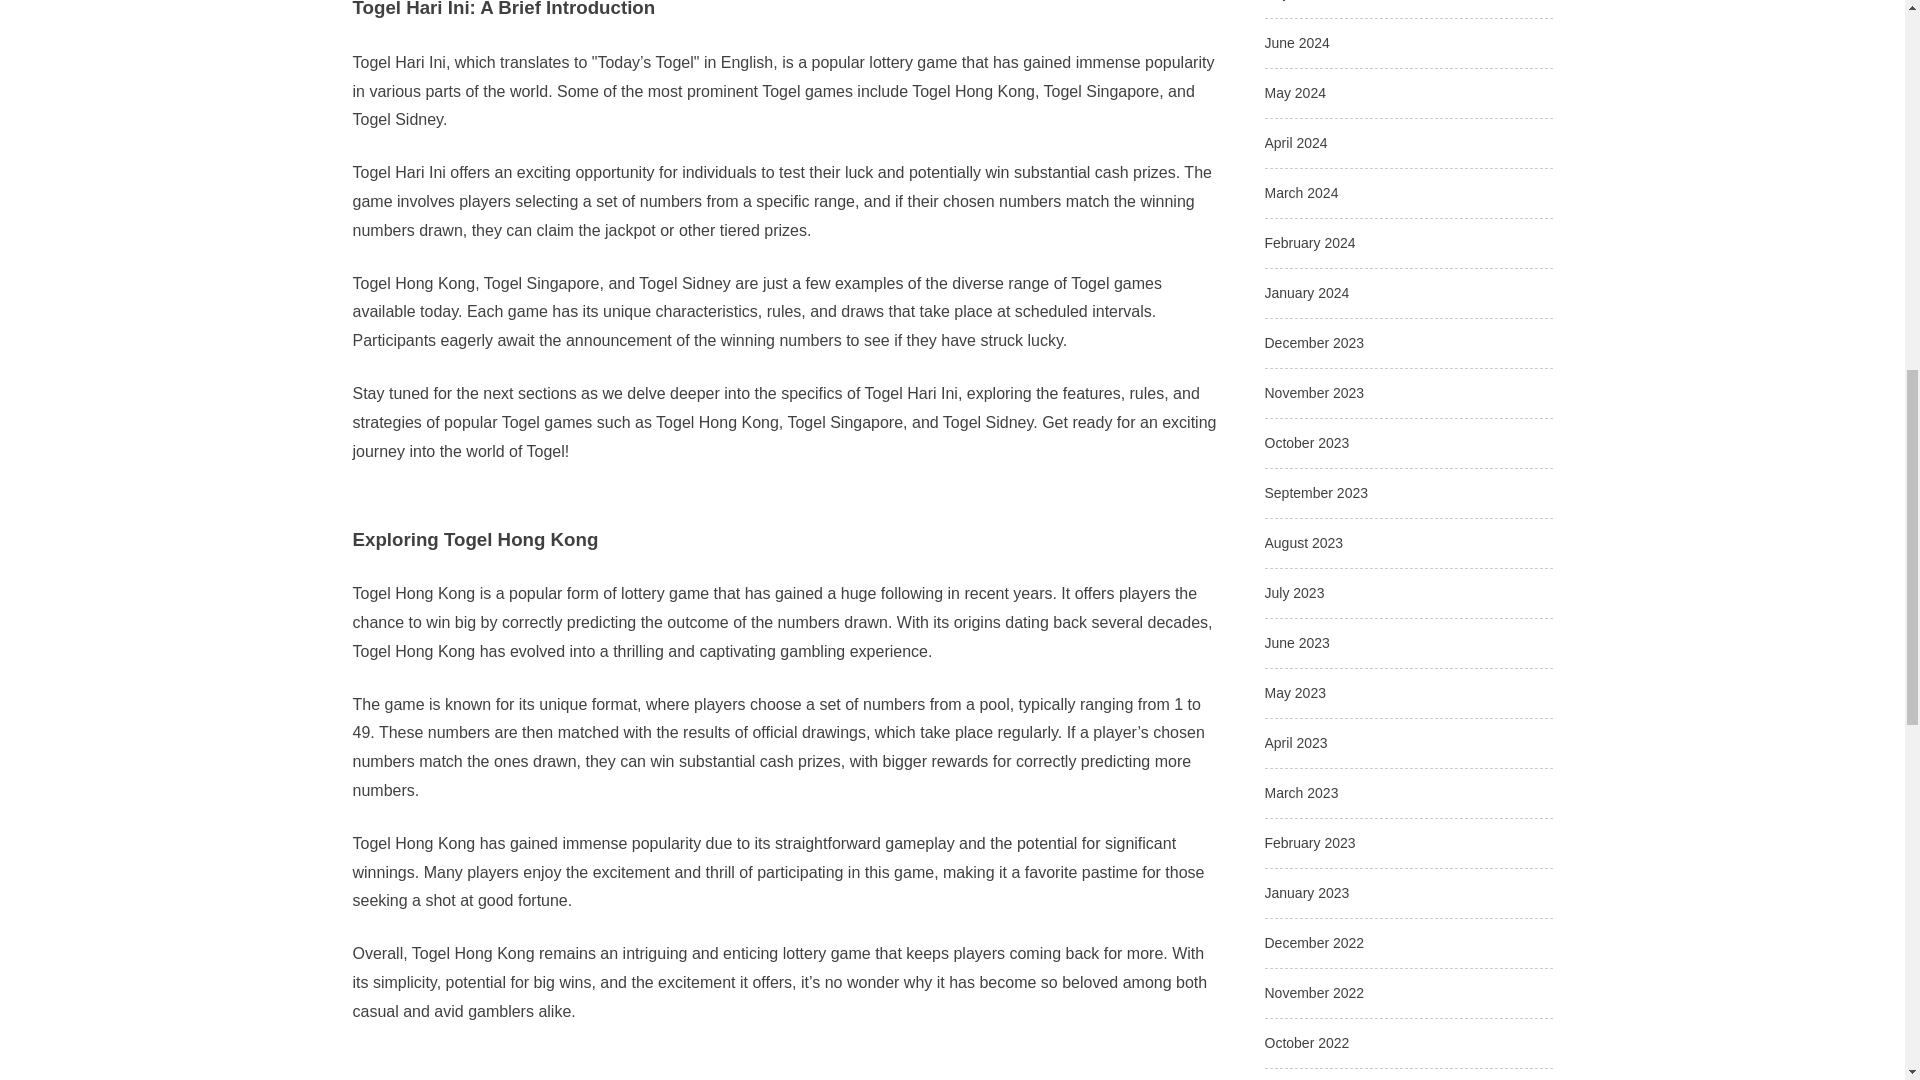 Image resolution: width=1920 pixels, height=1080 pixels. I want to click on August 2023, so click(1302, 542).